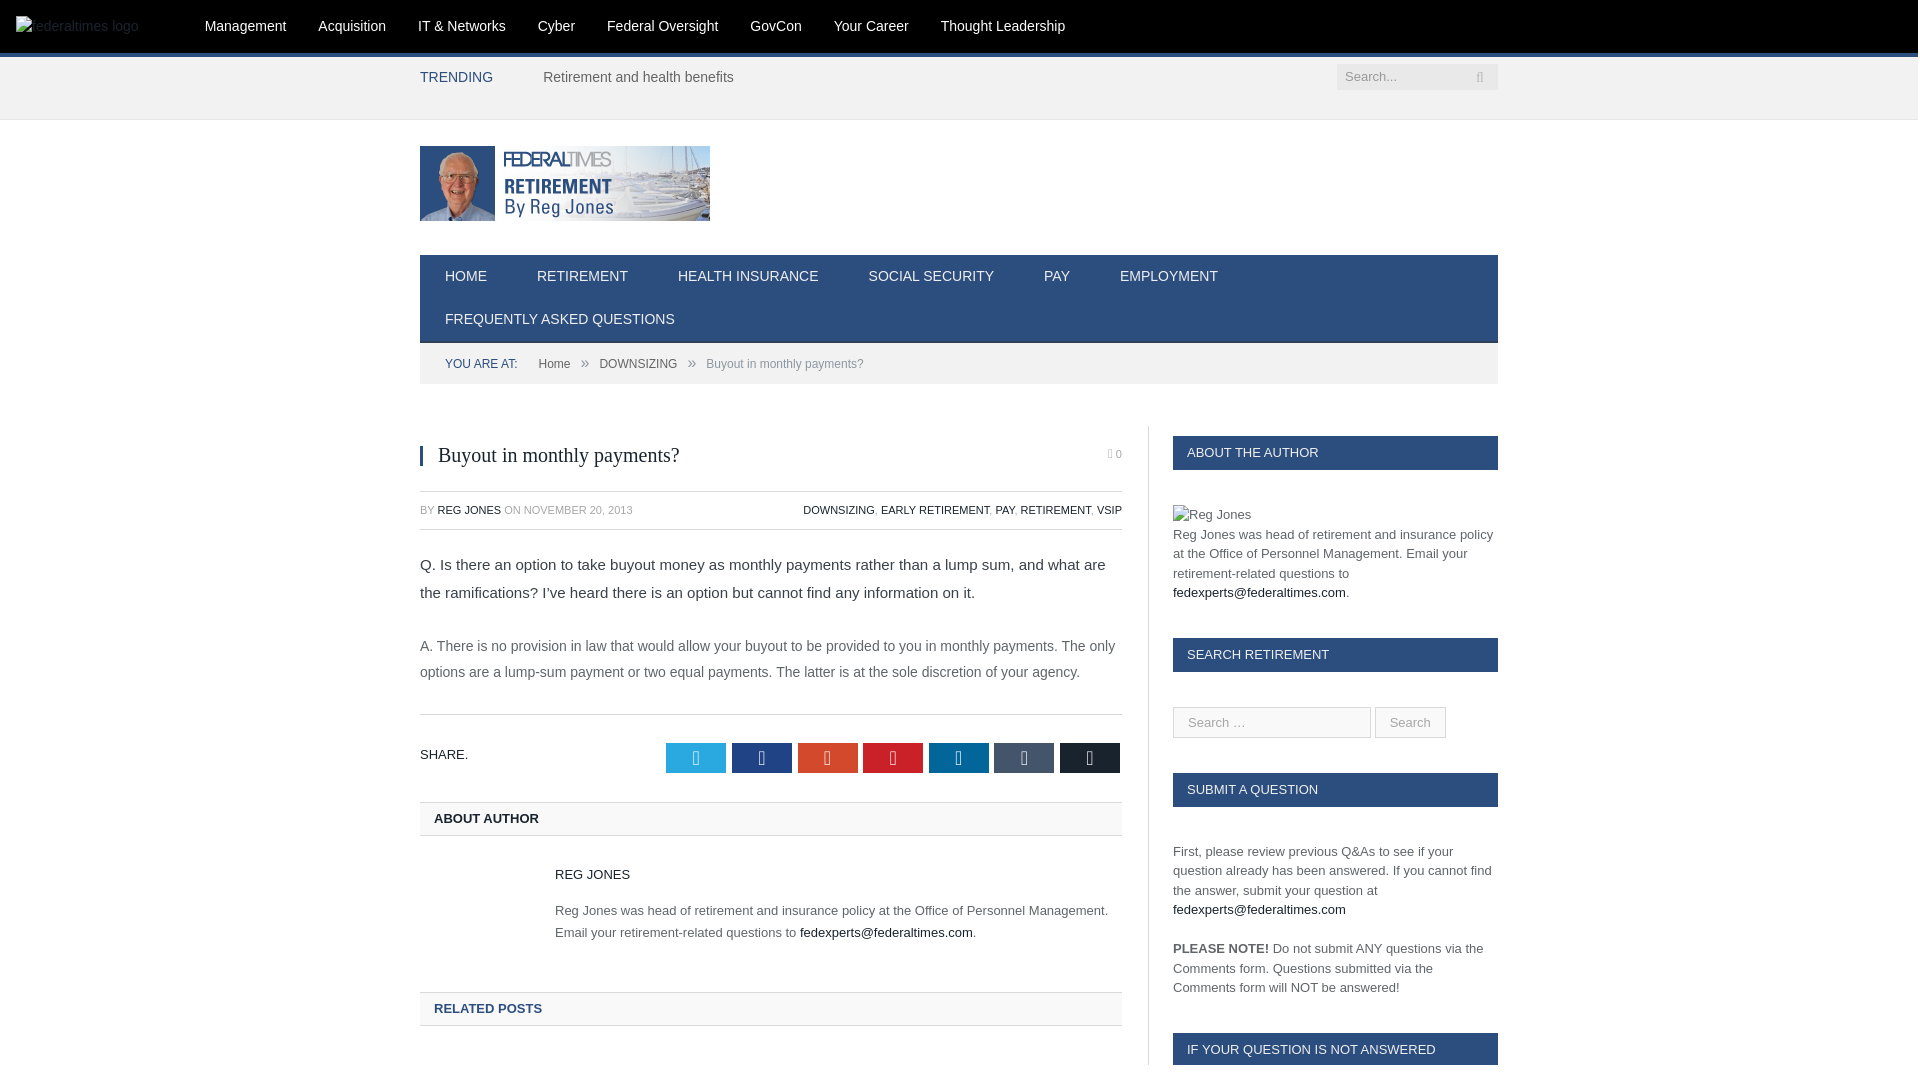 This screenshot has height=1080, width=1920. What do you see at coordinates (466, 277) in the screenshot?
I see `HOME` at bounding box center [466, 277].